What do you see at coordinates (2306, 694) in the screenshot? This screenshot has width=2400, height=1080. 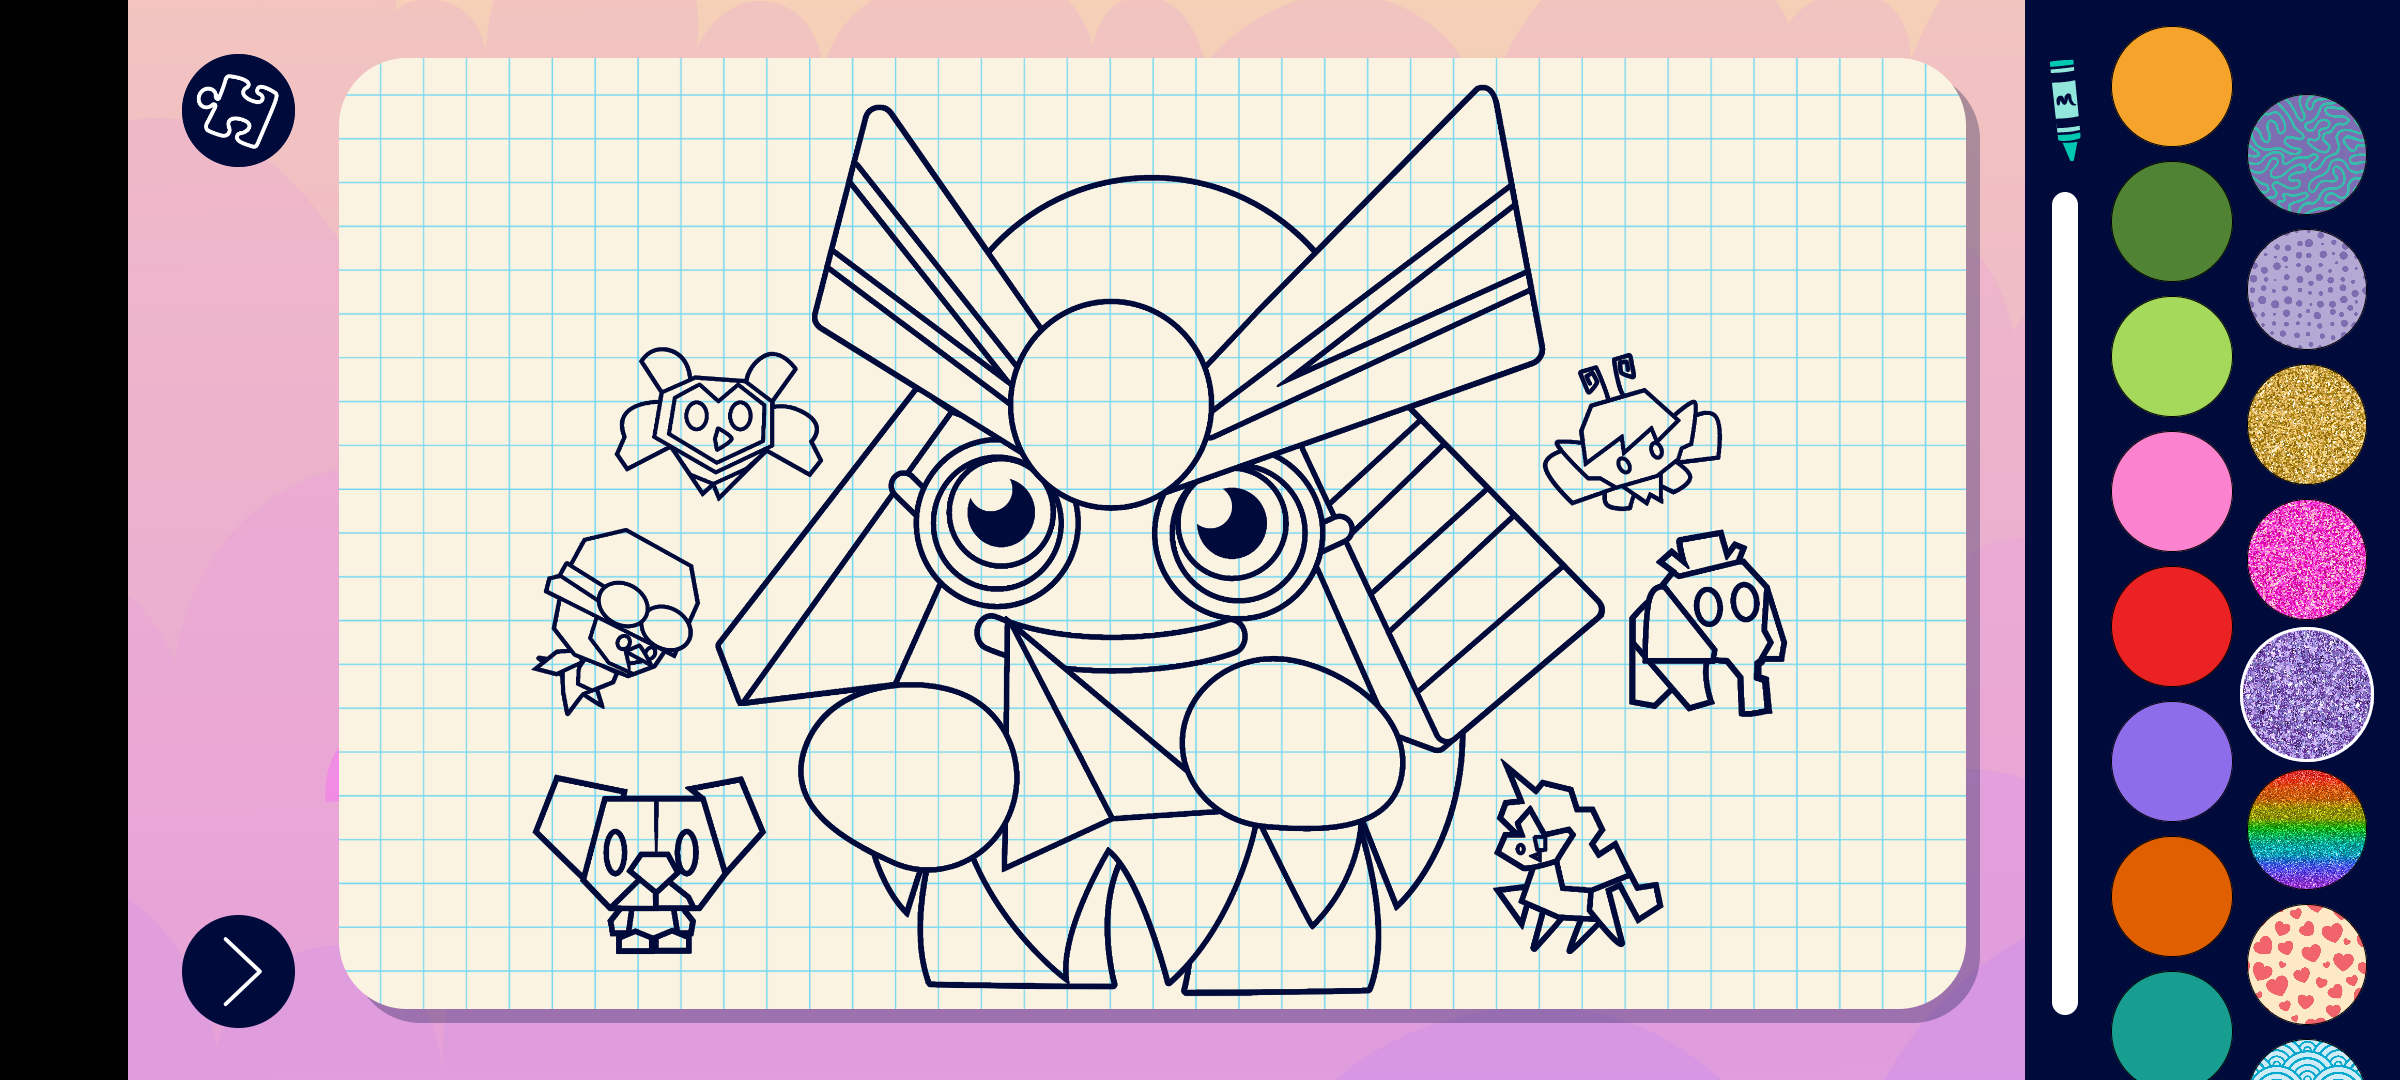 I see `coloring background` at bounding box center [2306, 694].